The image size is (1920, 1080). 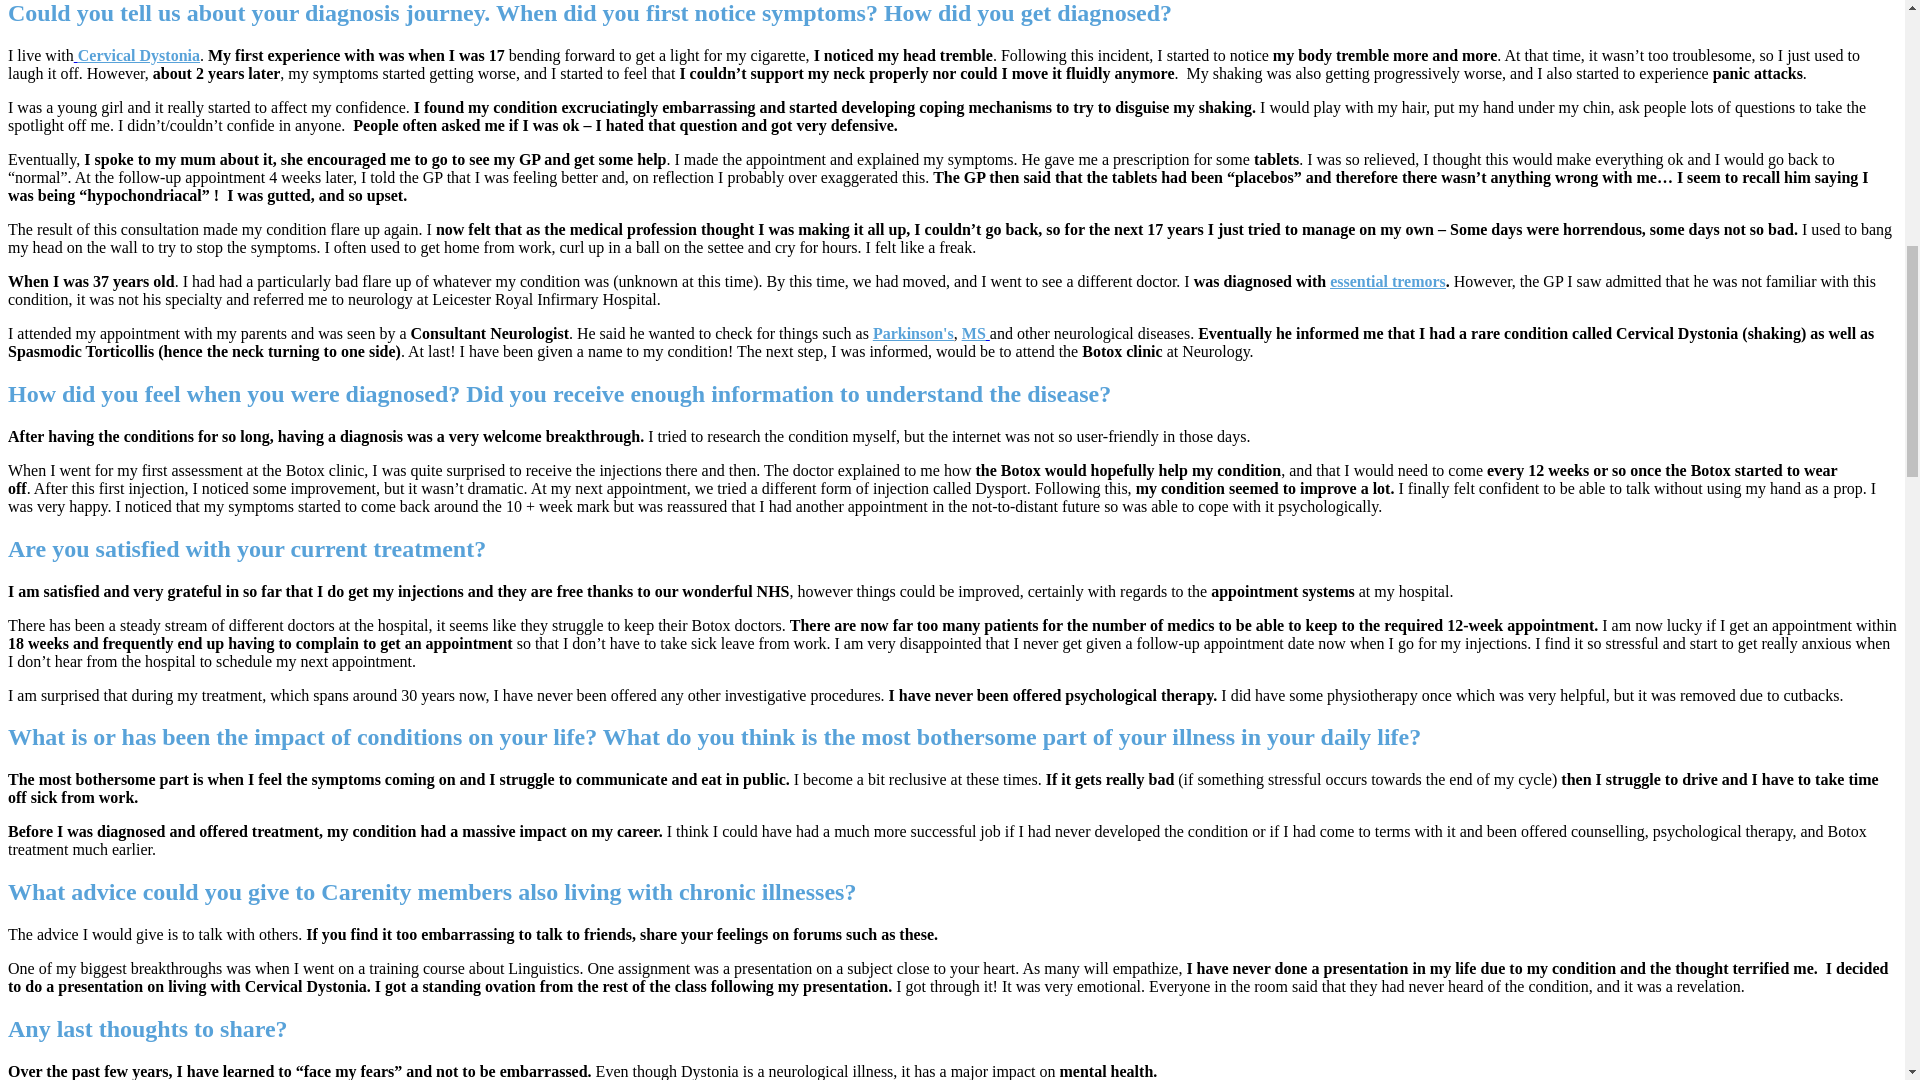 I want to click on MS, so click(x=974, y=334).